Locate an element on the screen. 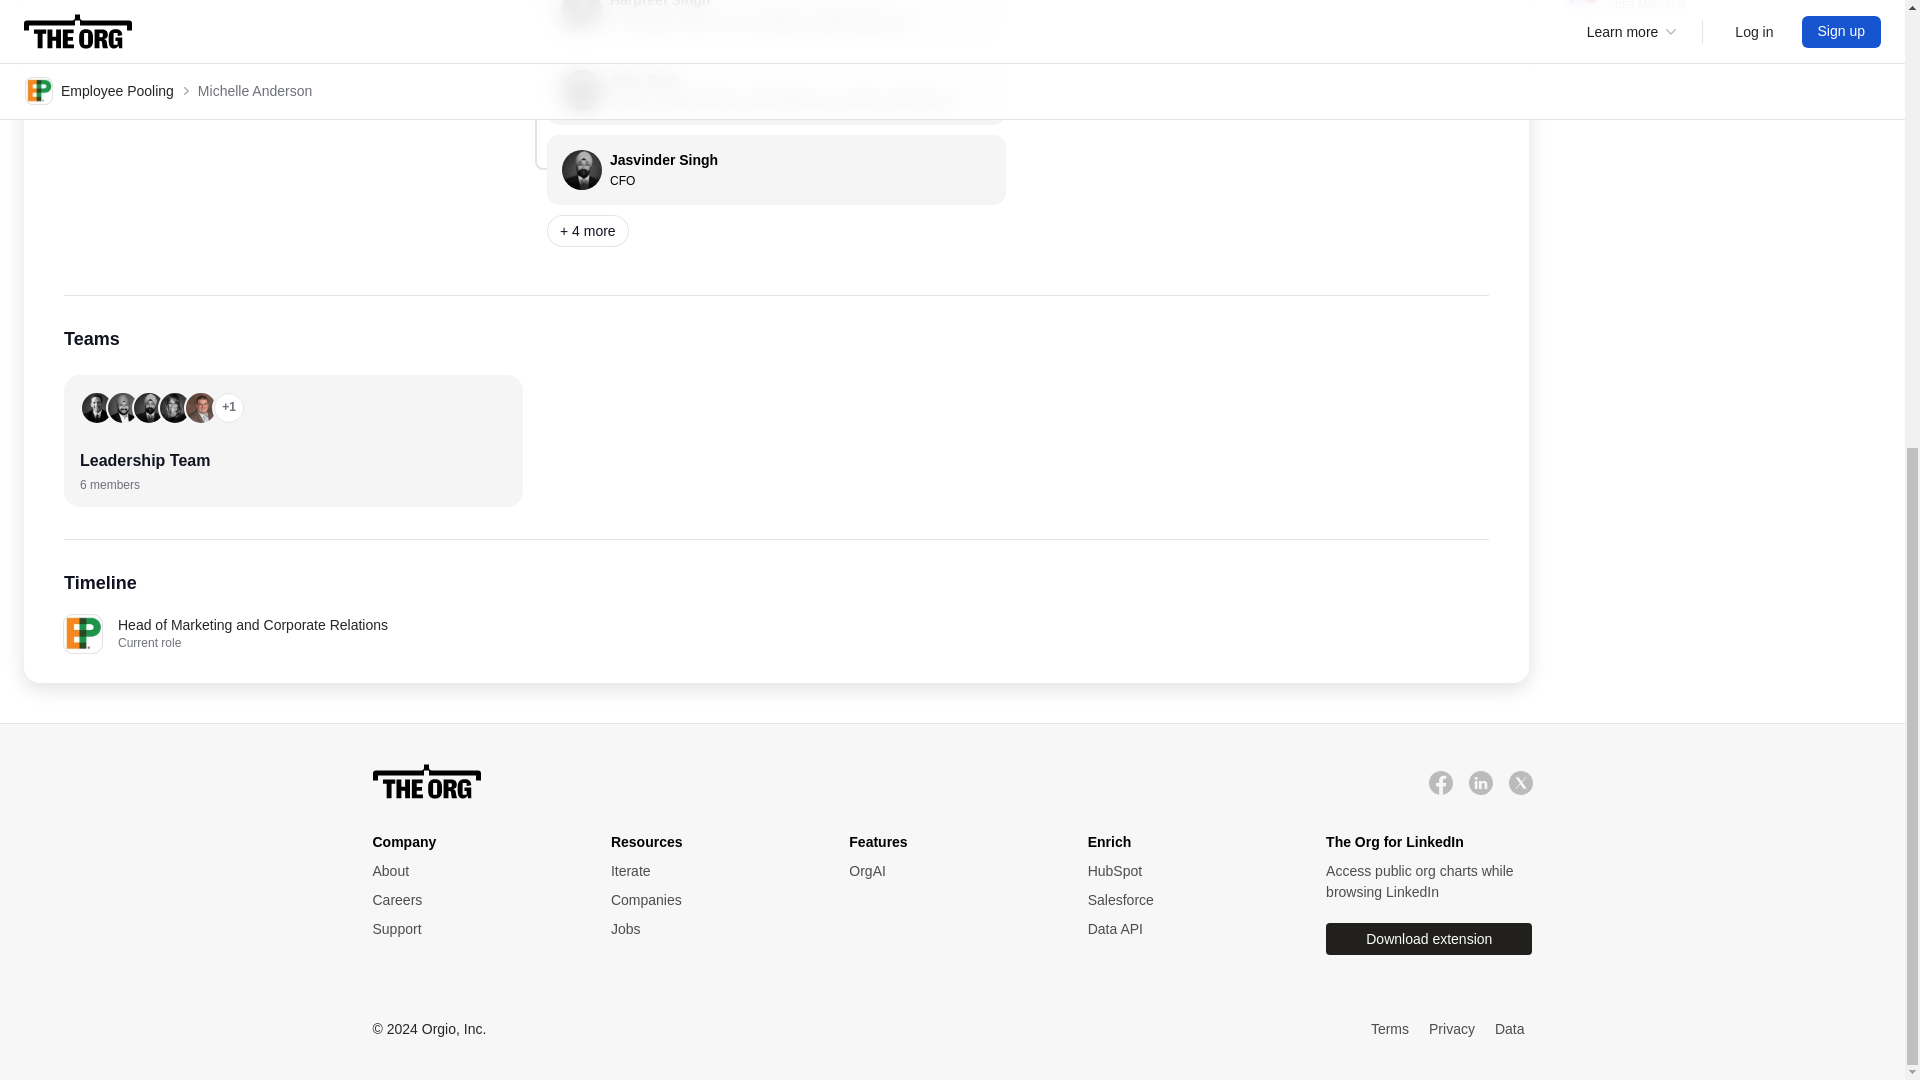 The image size is (1920, 1080). Jobs is located at coordinates (709, 929).